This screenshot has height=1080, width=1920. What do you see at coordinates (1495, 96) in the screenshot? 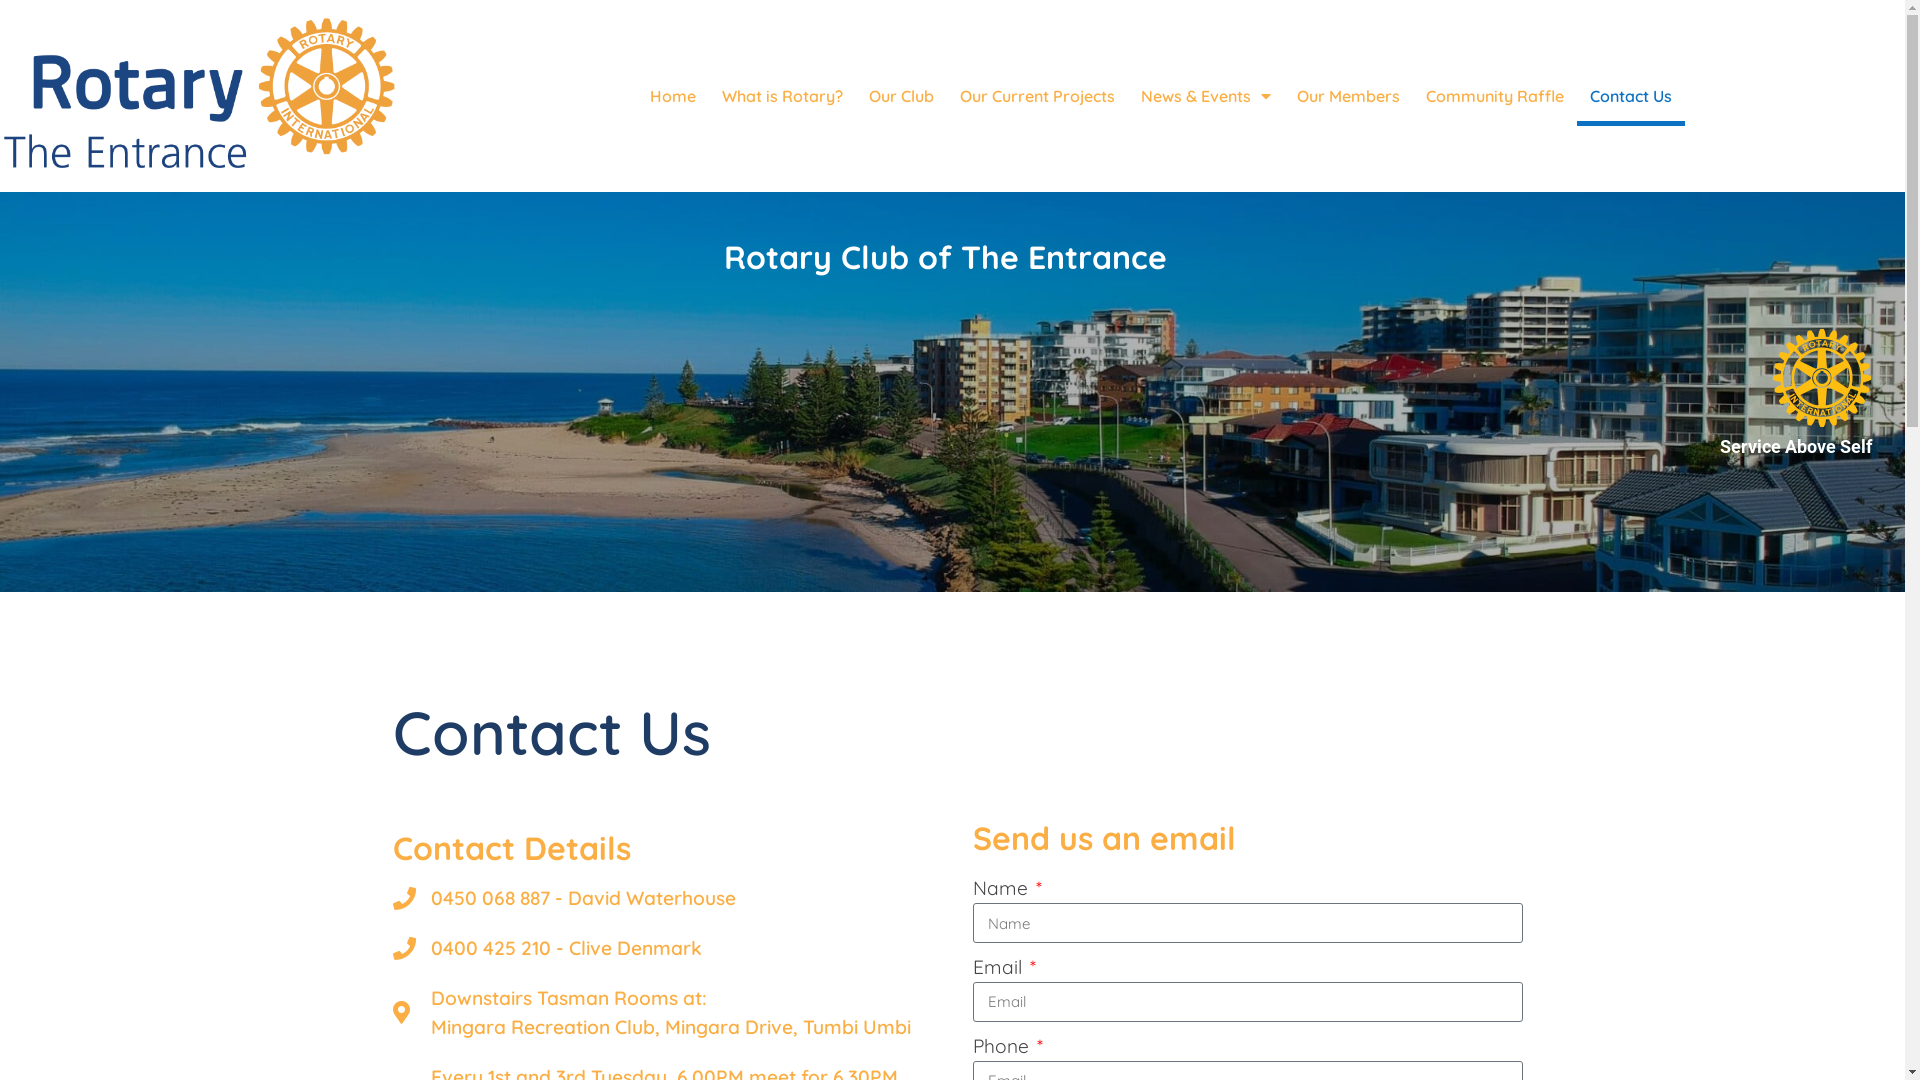
I see `Community Raffle` at bounding box center [1495, 96].